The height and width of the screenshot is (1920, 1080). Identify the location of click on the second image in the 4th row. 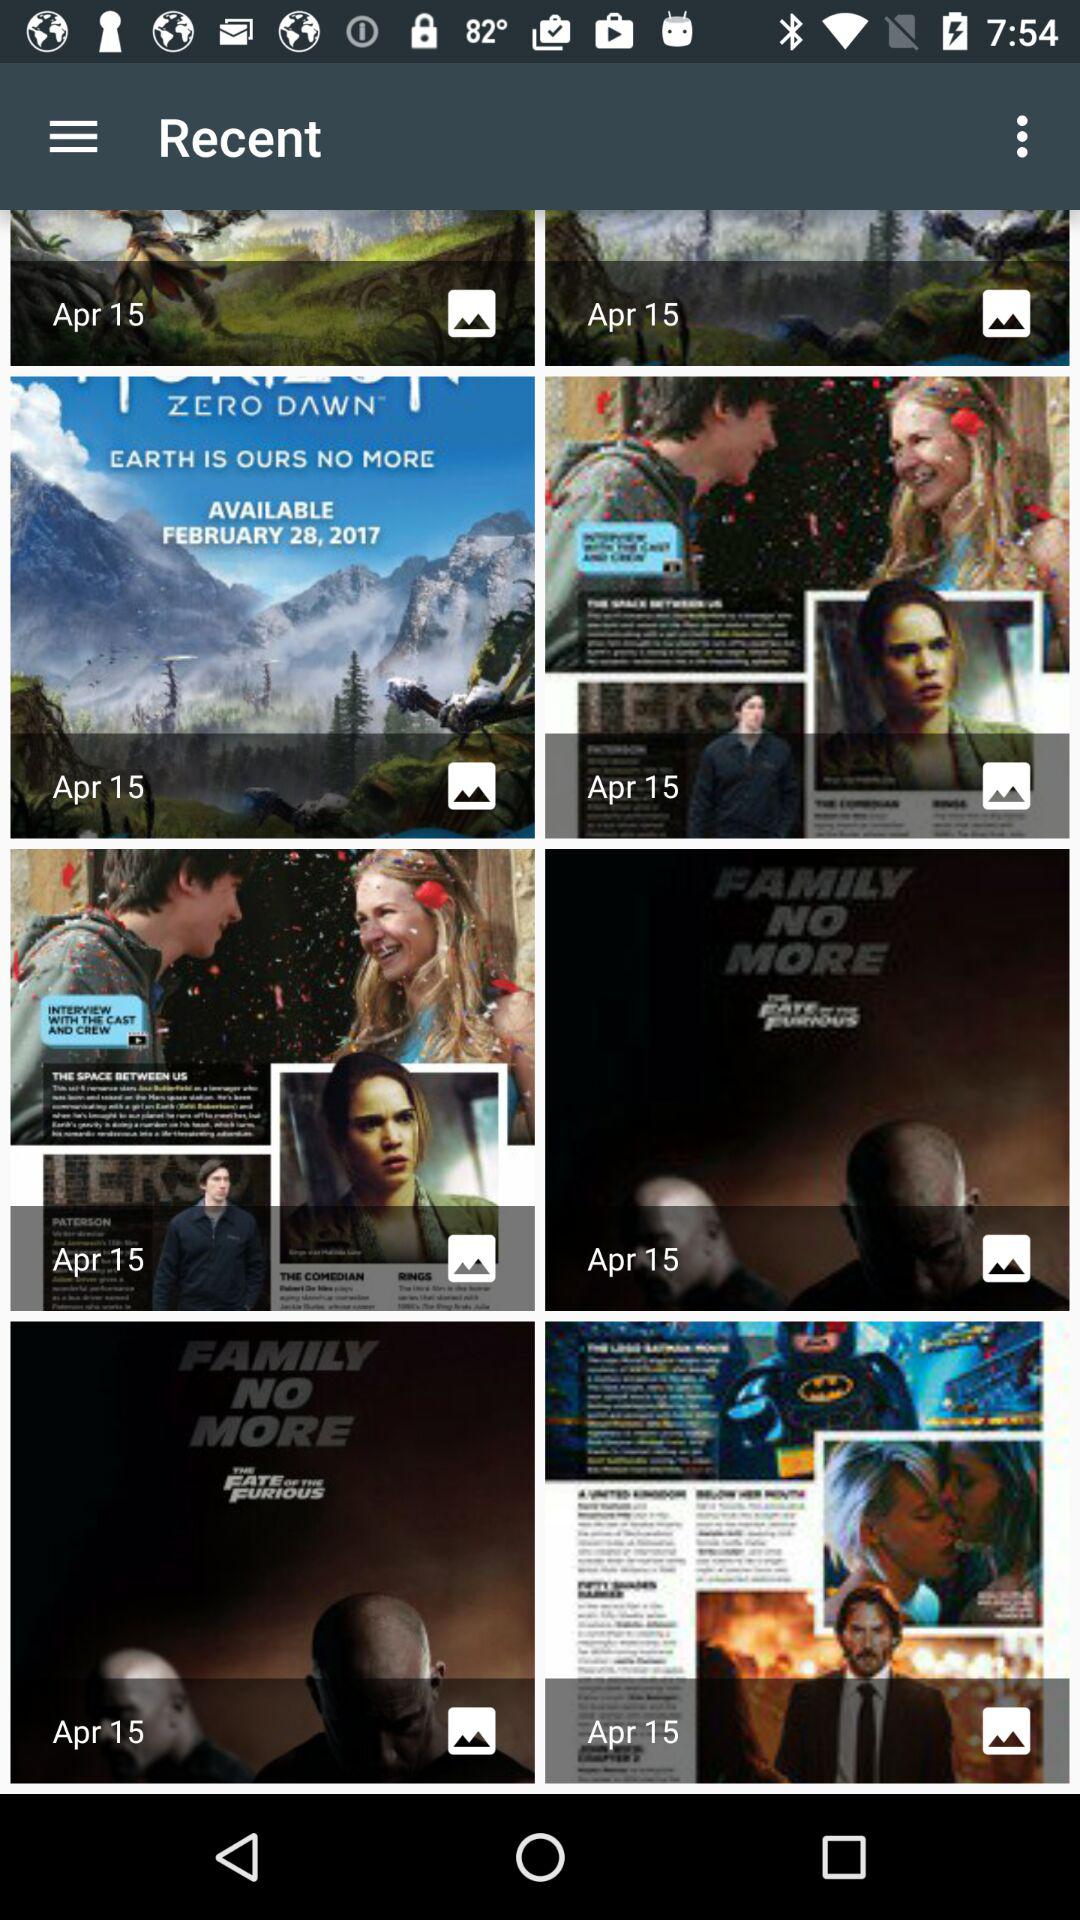
(808, 1552).